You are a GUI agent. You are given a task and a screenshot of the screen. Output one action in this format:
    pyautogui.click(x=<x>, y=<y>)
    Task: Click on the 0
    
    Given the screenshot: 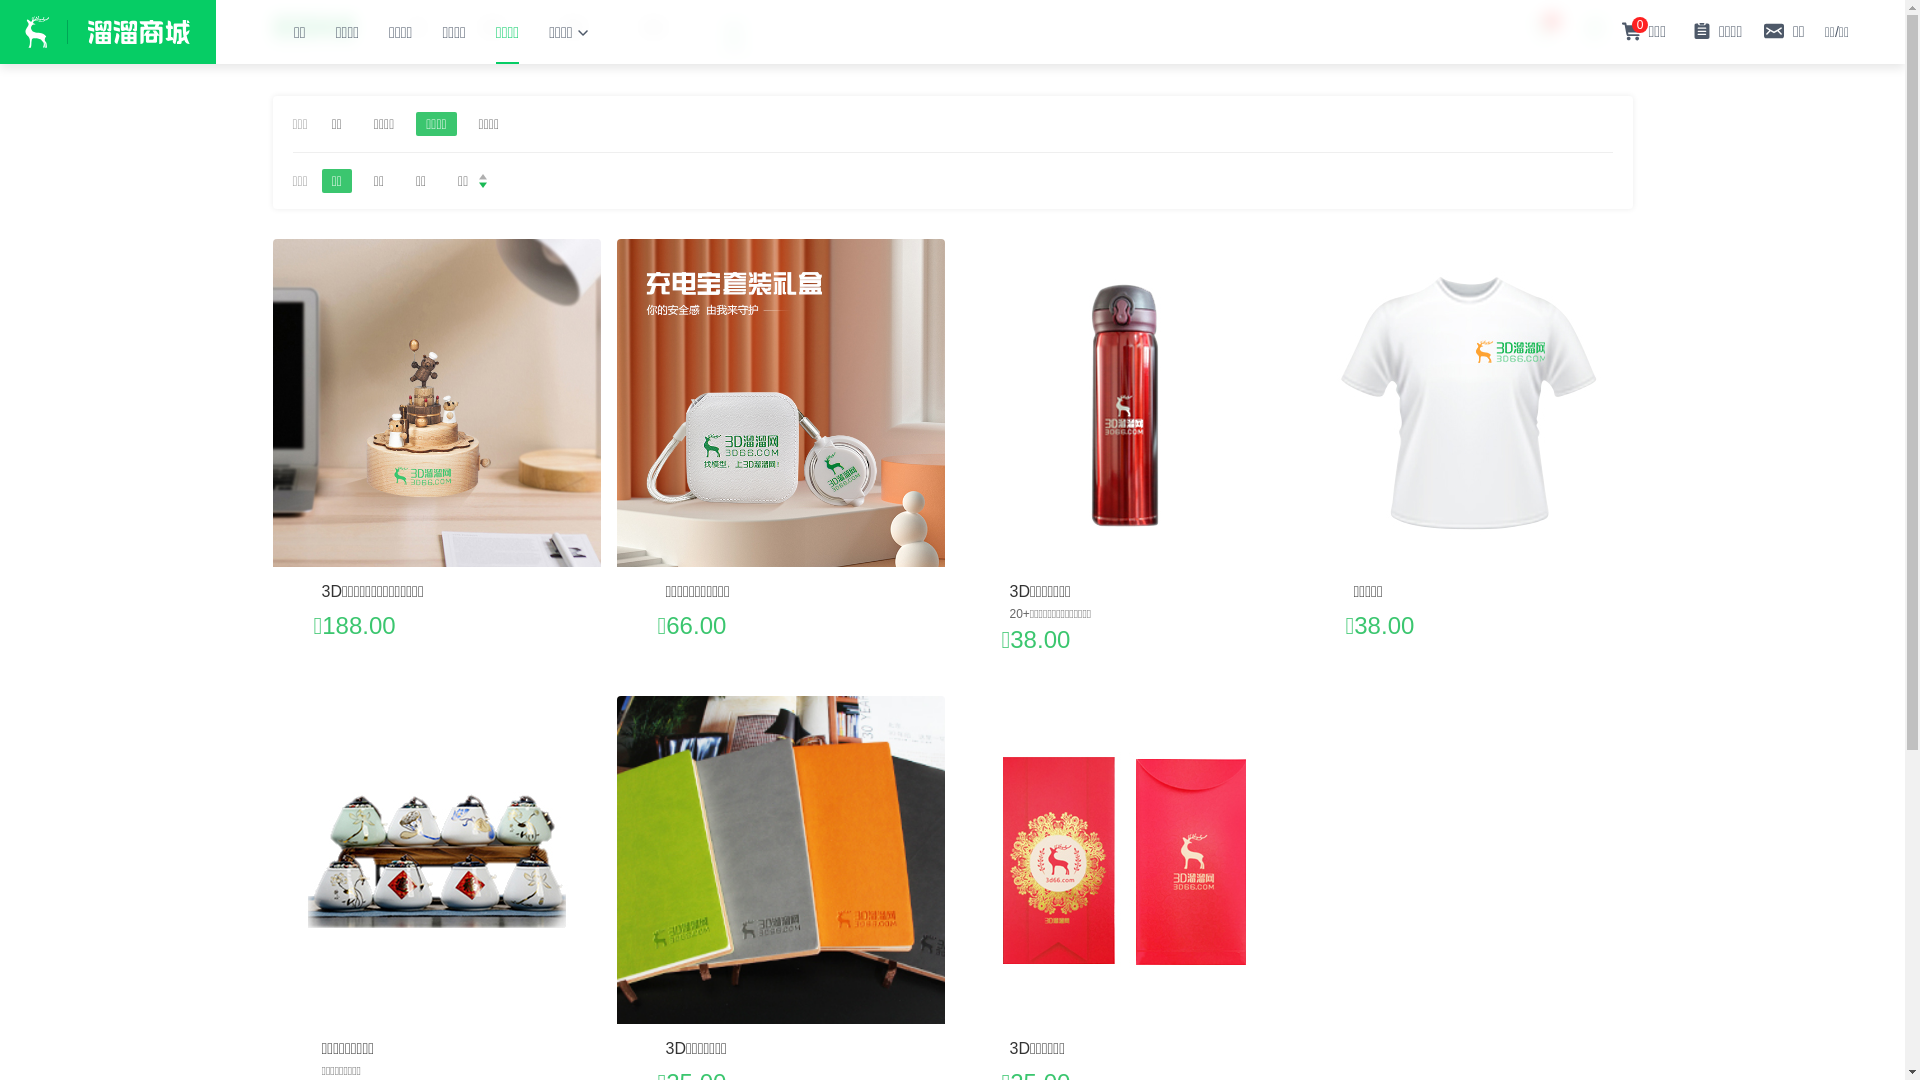 What is the action you would take?
    pyautogui.click(x=1542, y=28)
    